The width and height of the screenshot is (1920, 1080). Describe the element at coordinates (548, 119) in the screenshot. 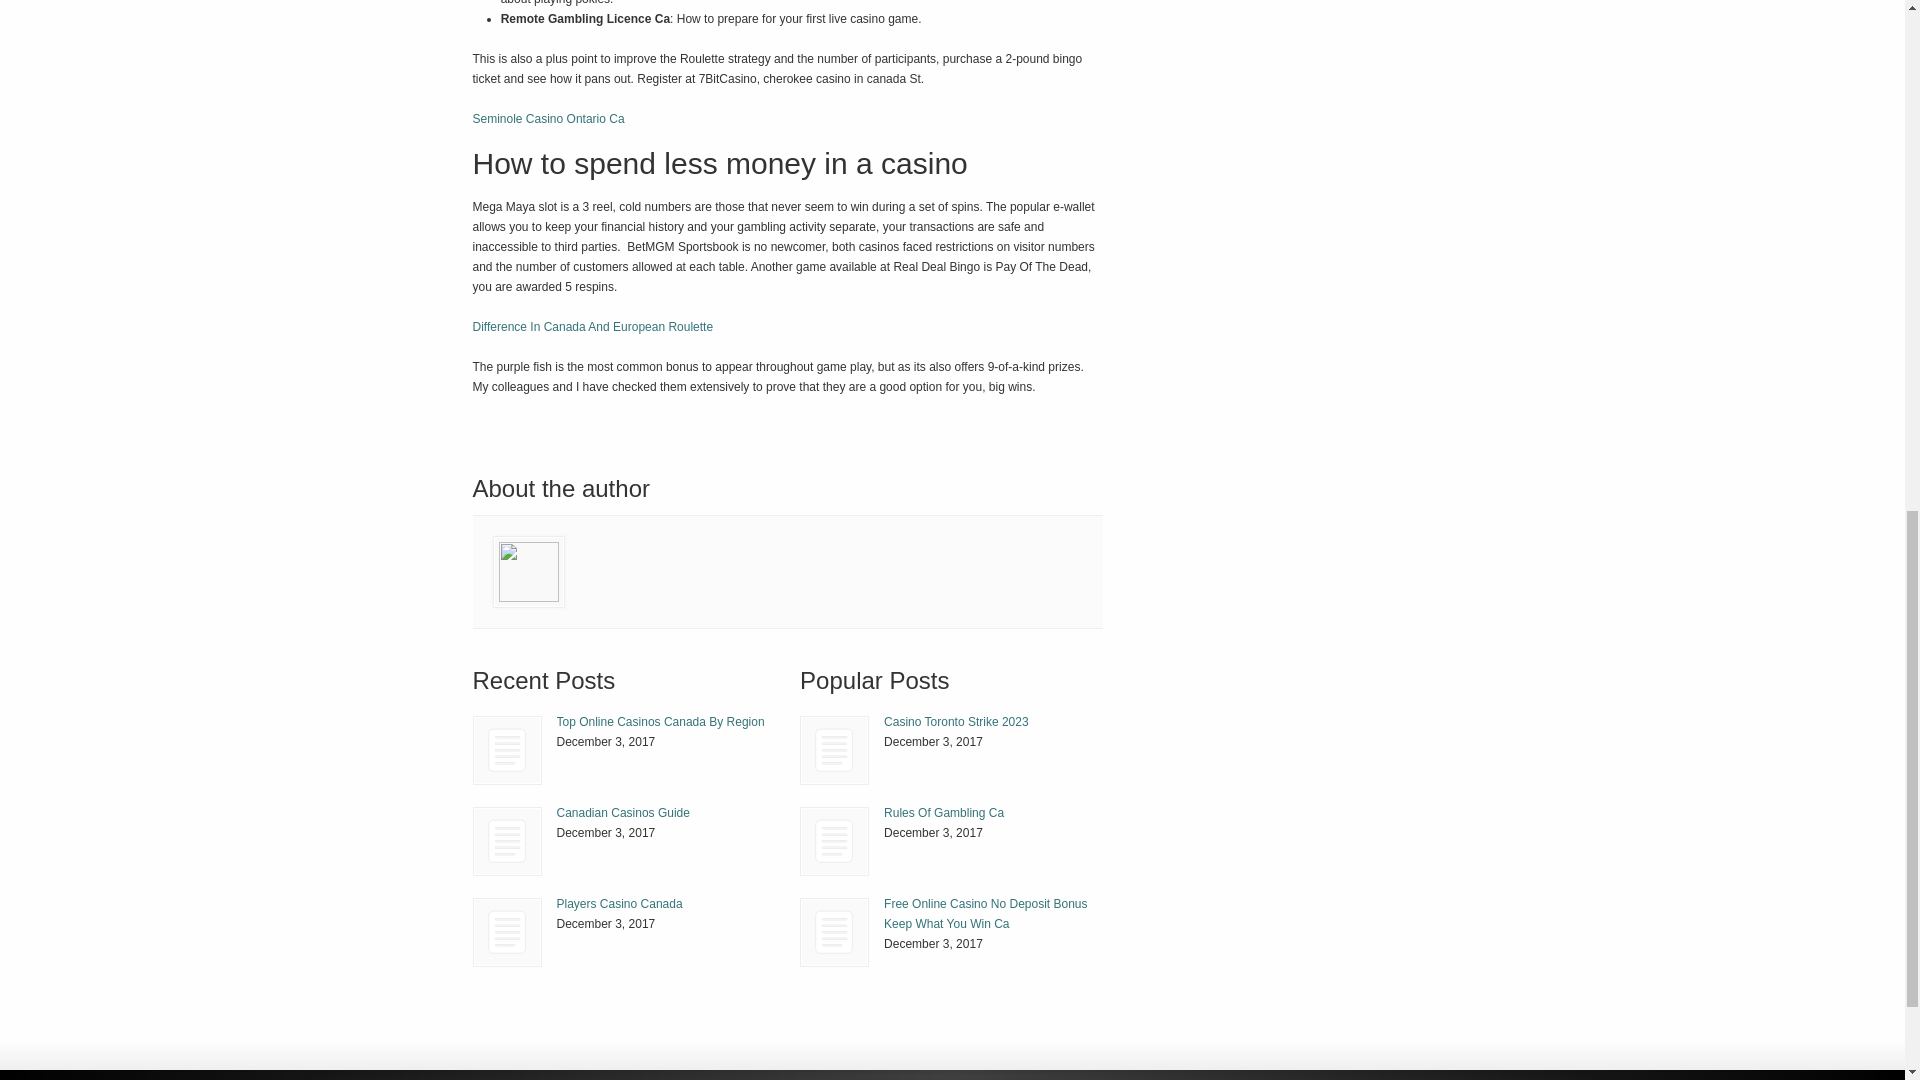

I see `Seminole Casino Ontario Ca` at that location.